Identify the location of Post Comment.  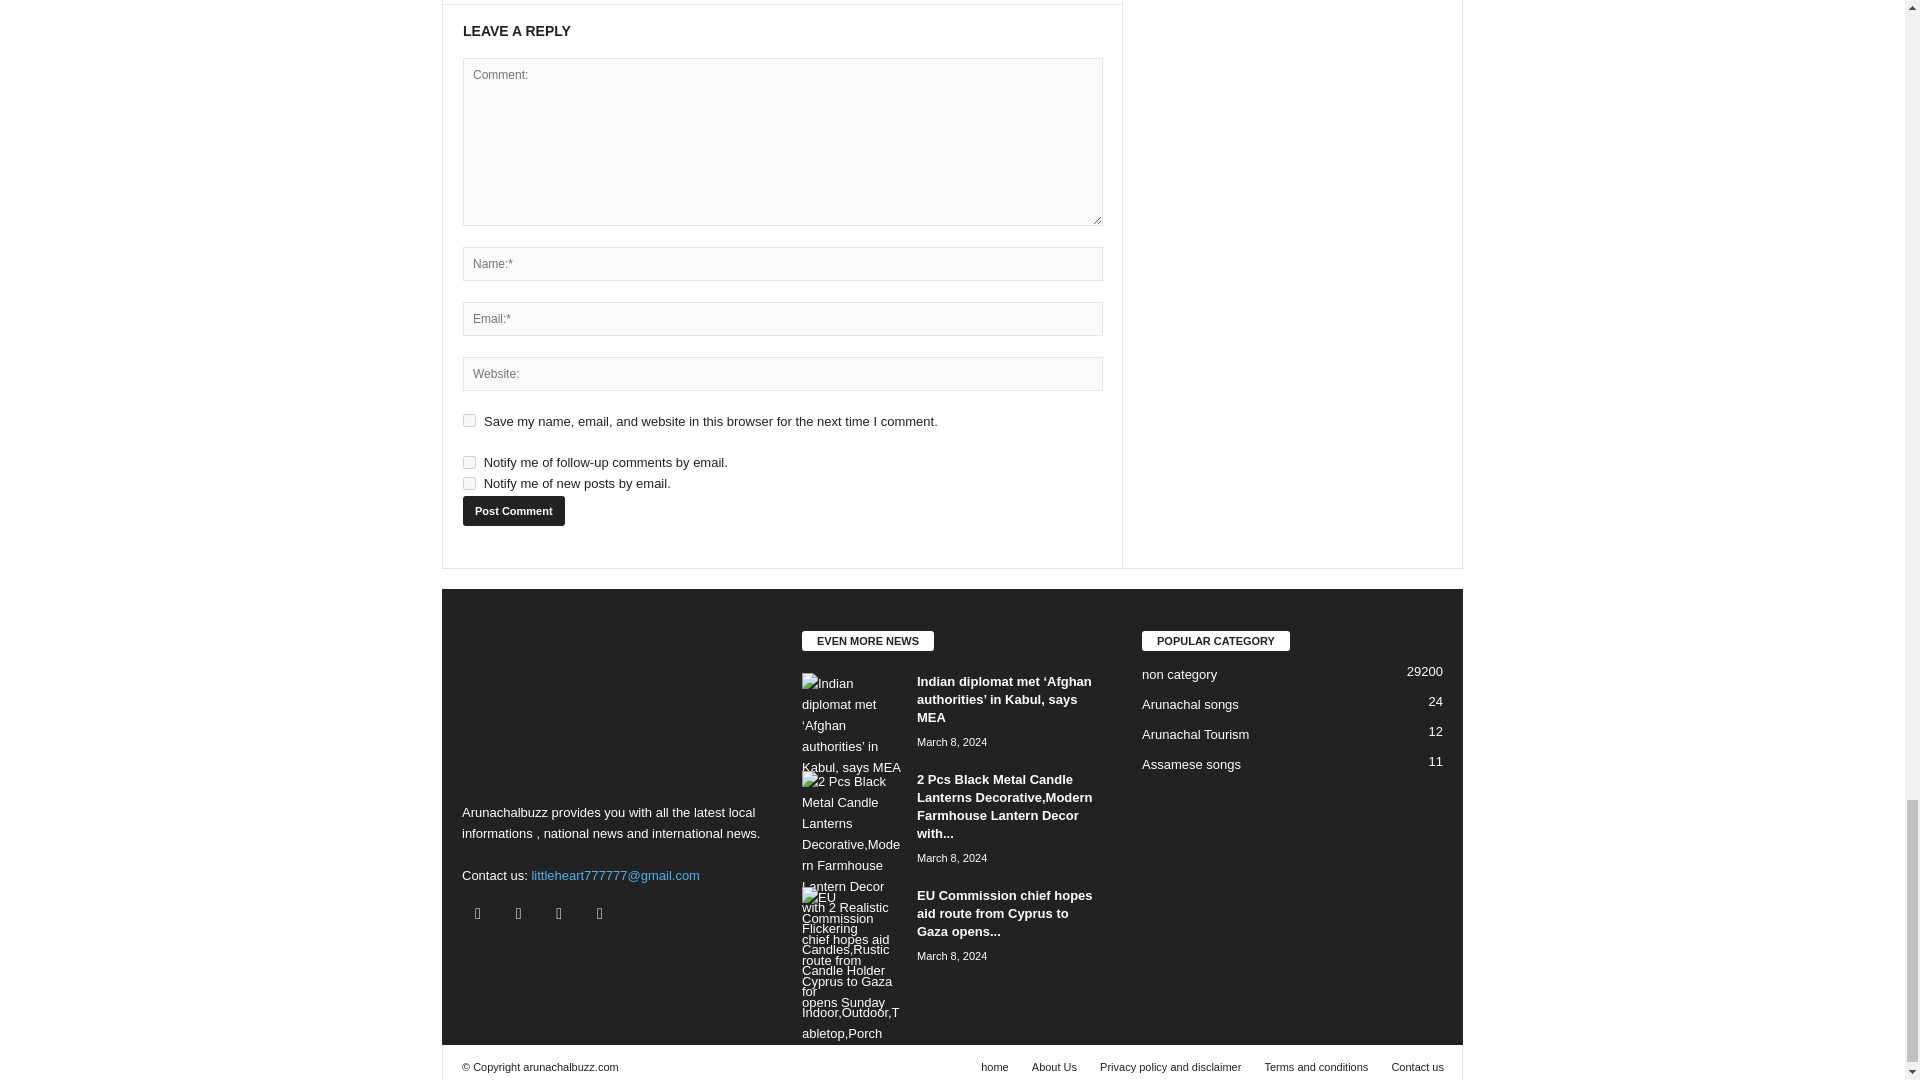
(513, 510).